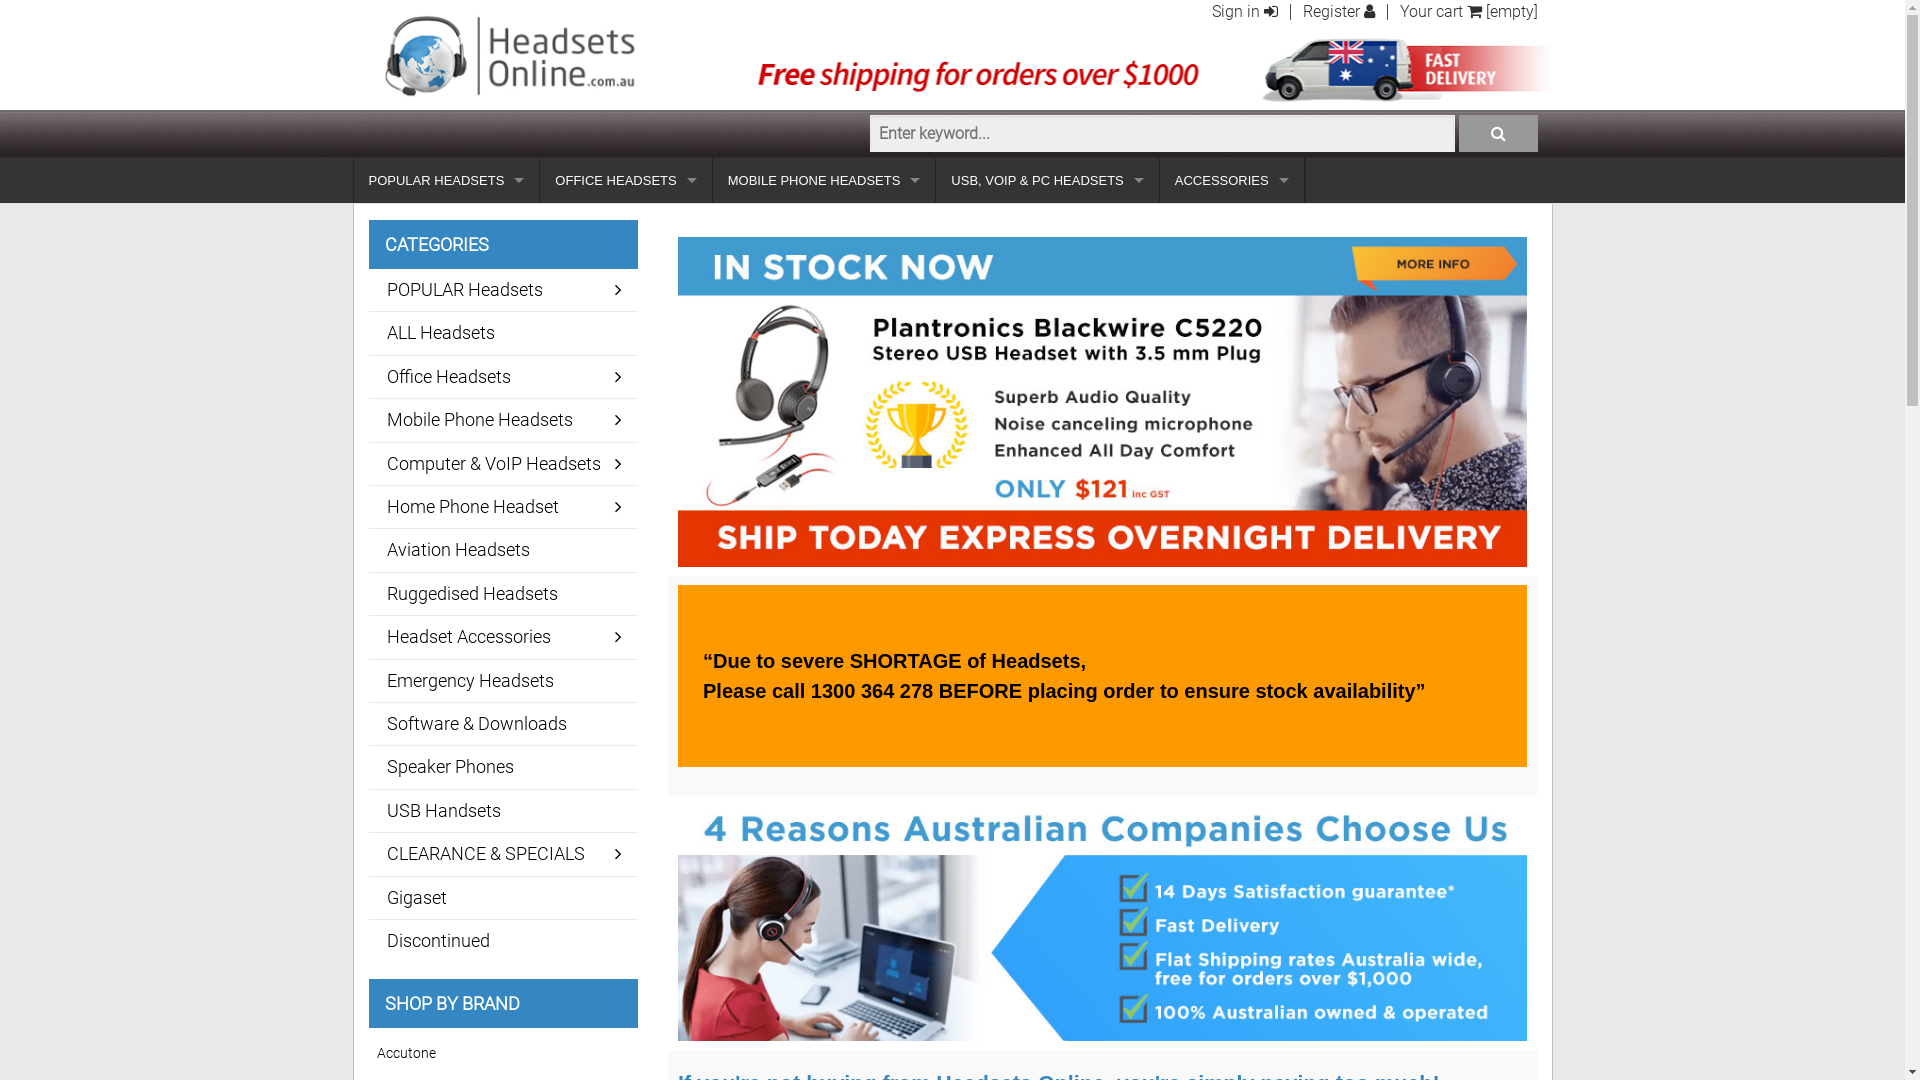  Describe the element at coordinates (626, 406) in the screenshot. I see `Dragon Headsets` at that location.